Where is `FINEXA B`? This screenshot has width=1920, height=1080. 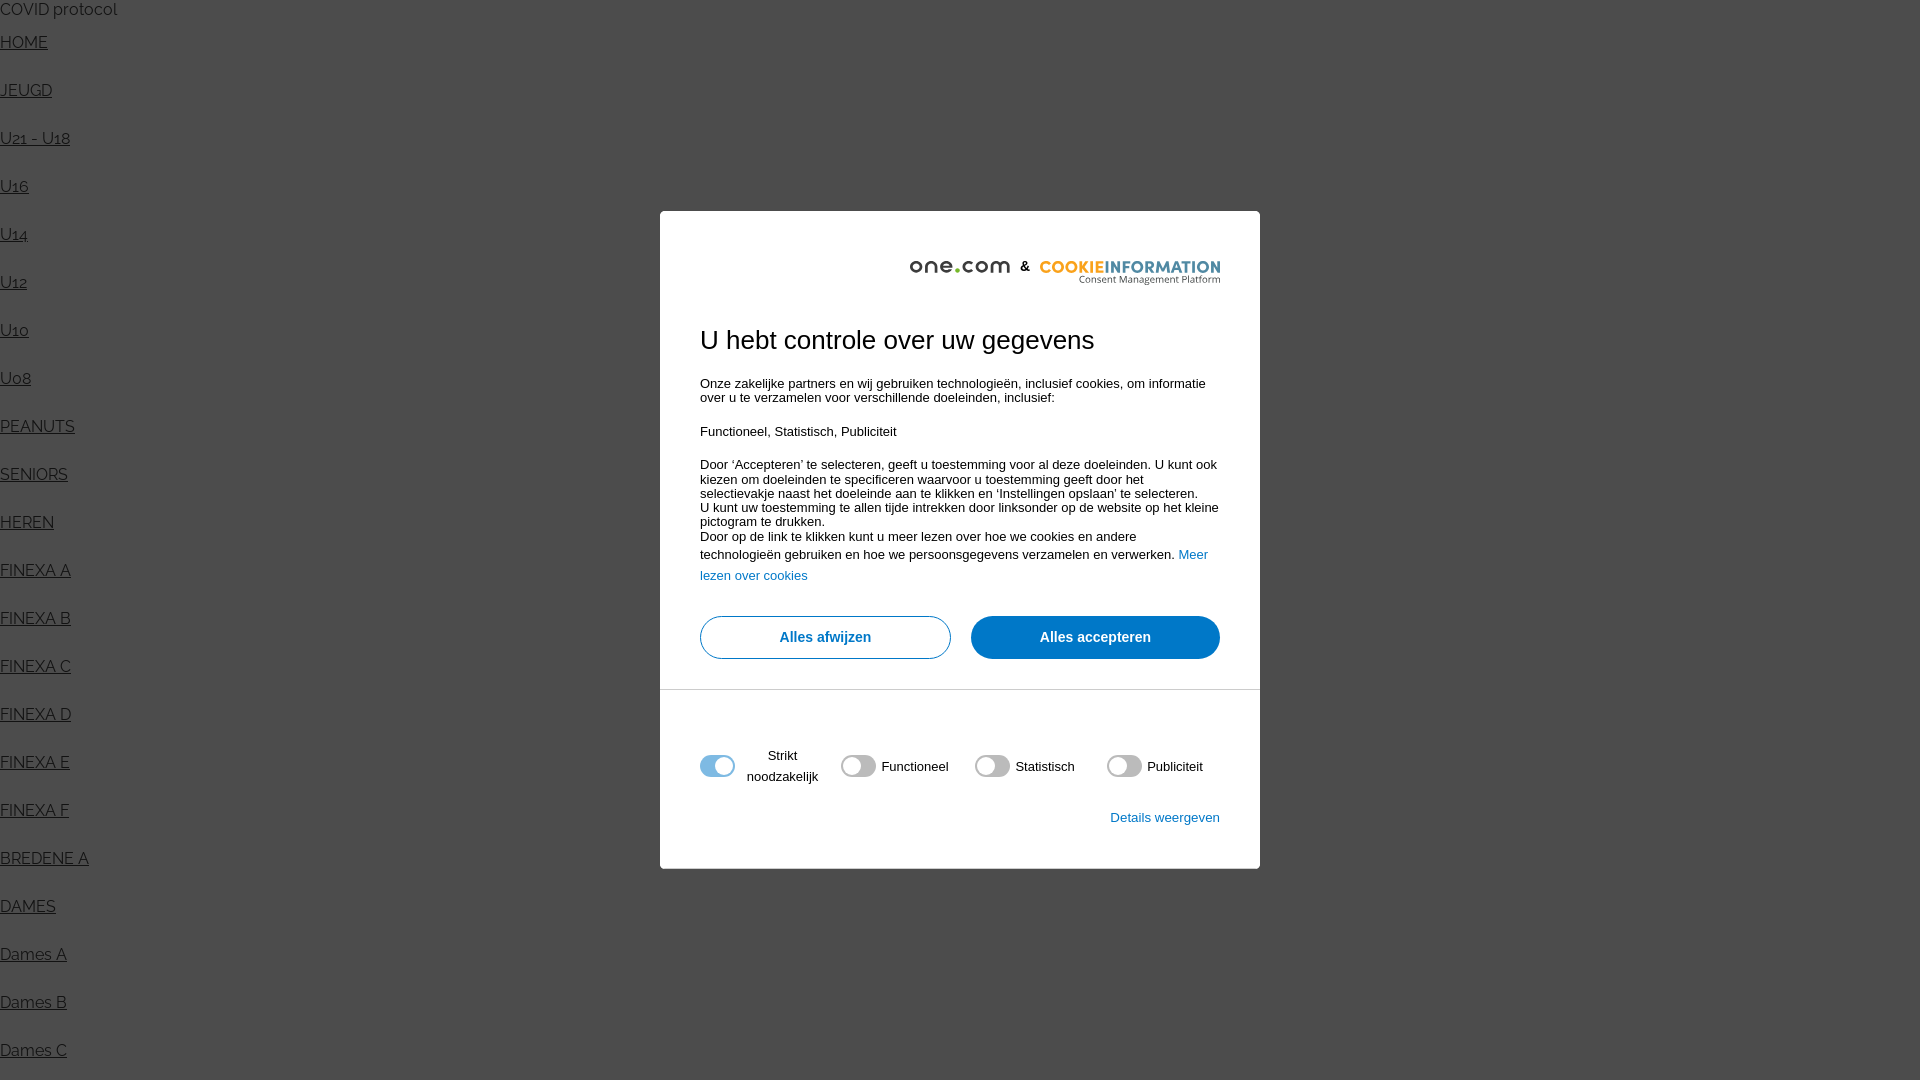 FINEXA B is located at coordinates (36, 618).